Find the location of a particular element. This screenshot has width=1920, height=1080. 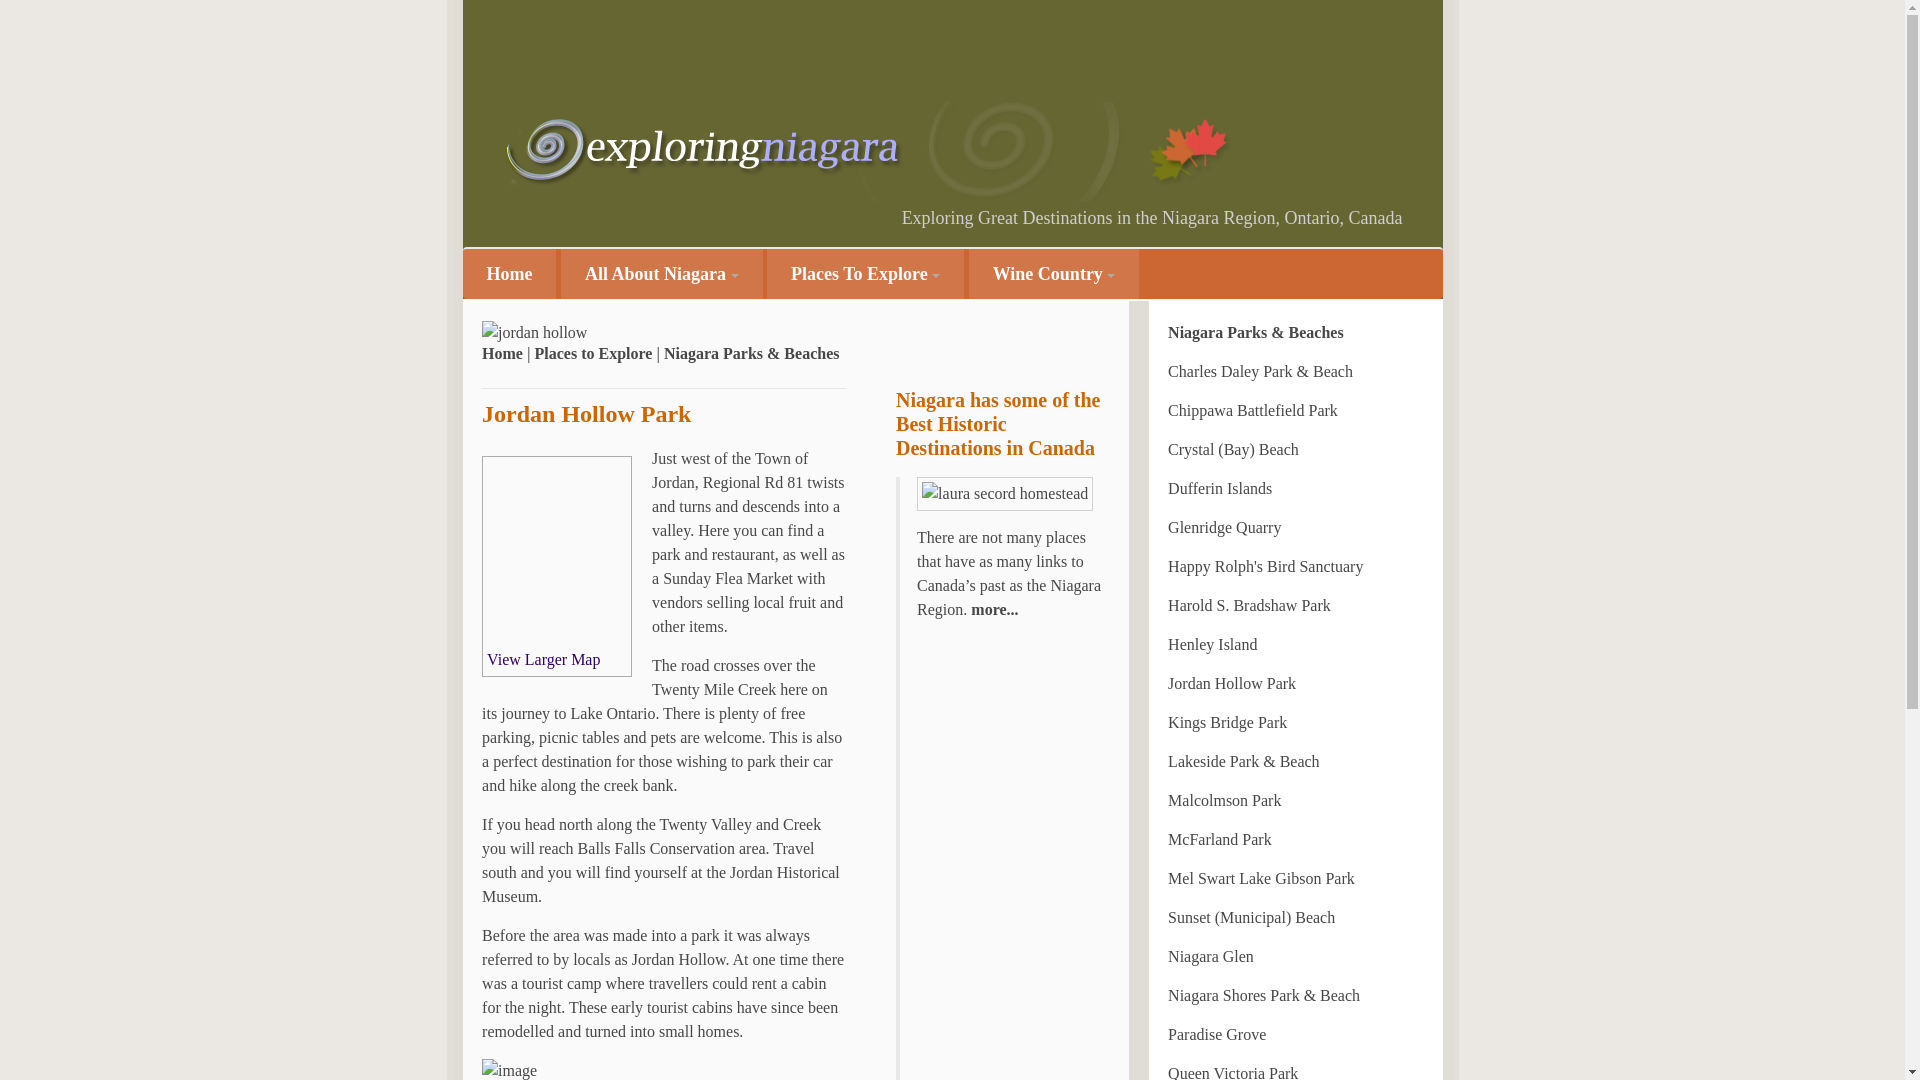

Paradise Grove is located at coordinates (1216, 1034).